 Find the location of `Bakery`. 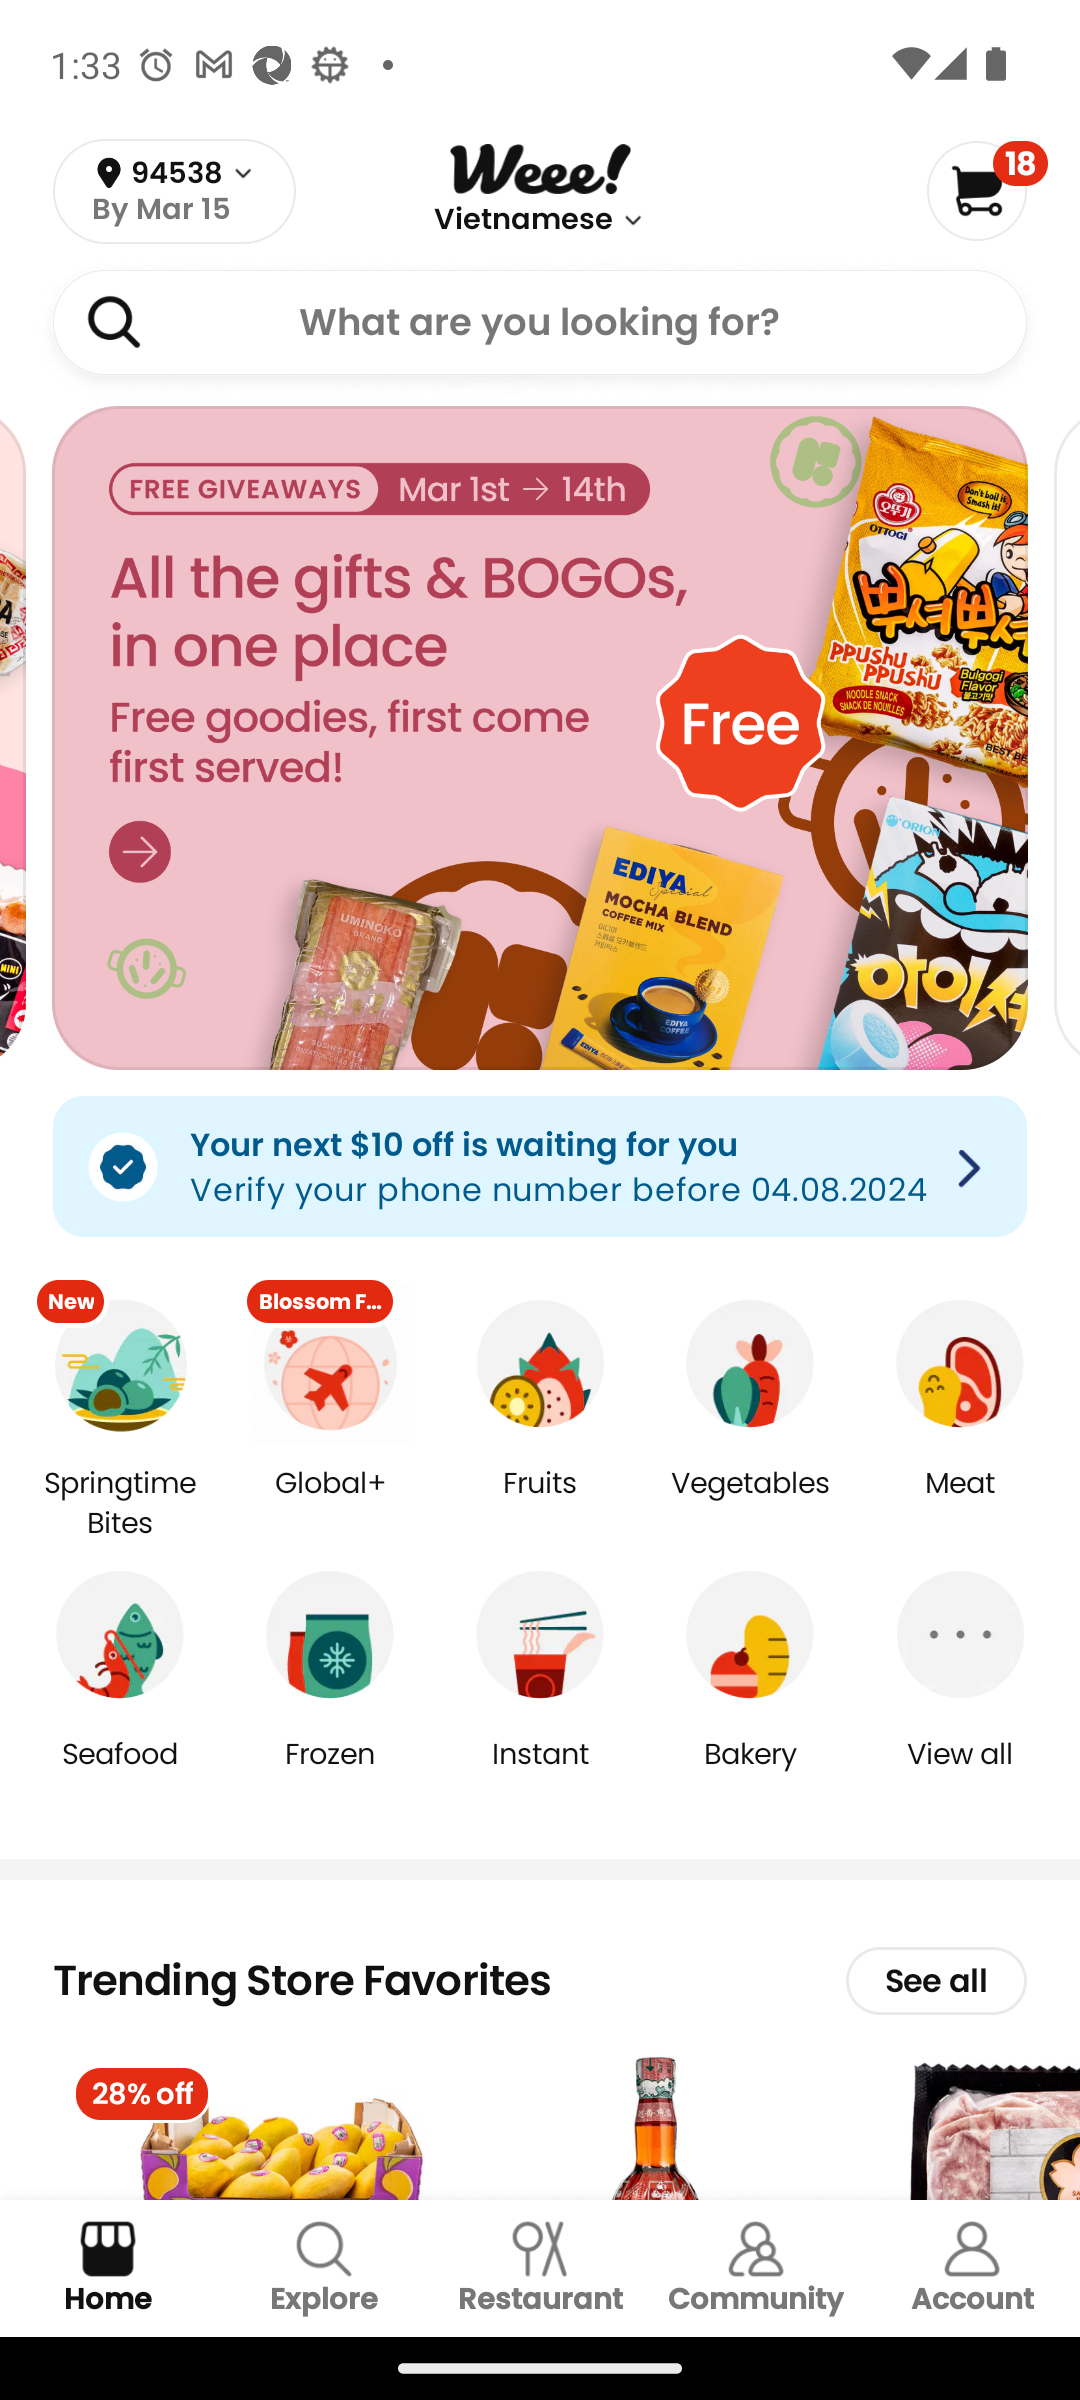

Bakery is located at coordinates (750, 1774).